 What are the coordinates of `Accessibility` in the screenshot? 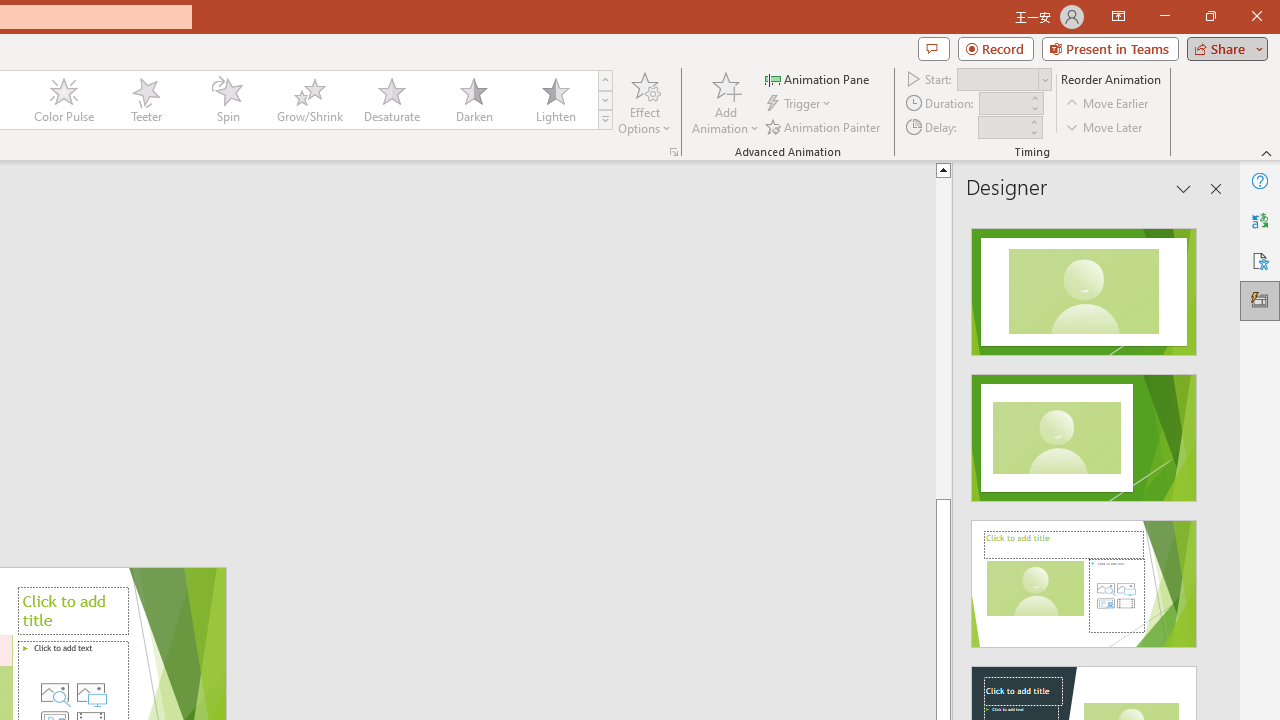 It's located at (1260, 260).